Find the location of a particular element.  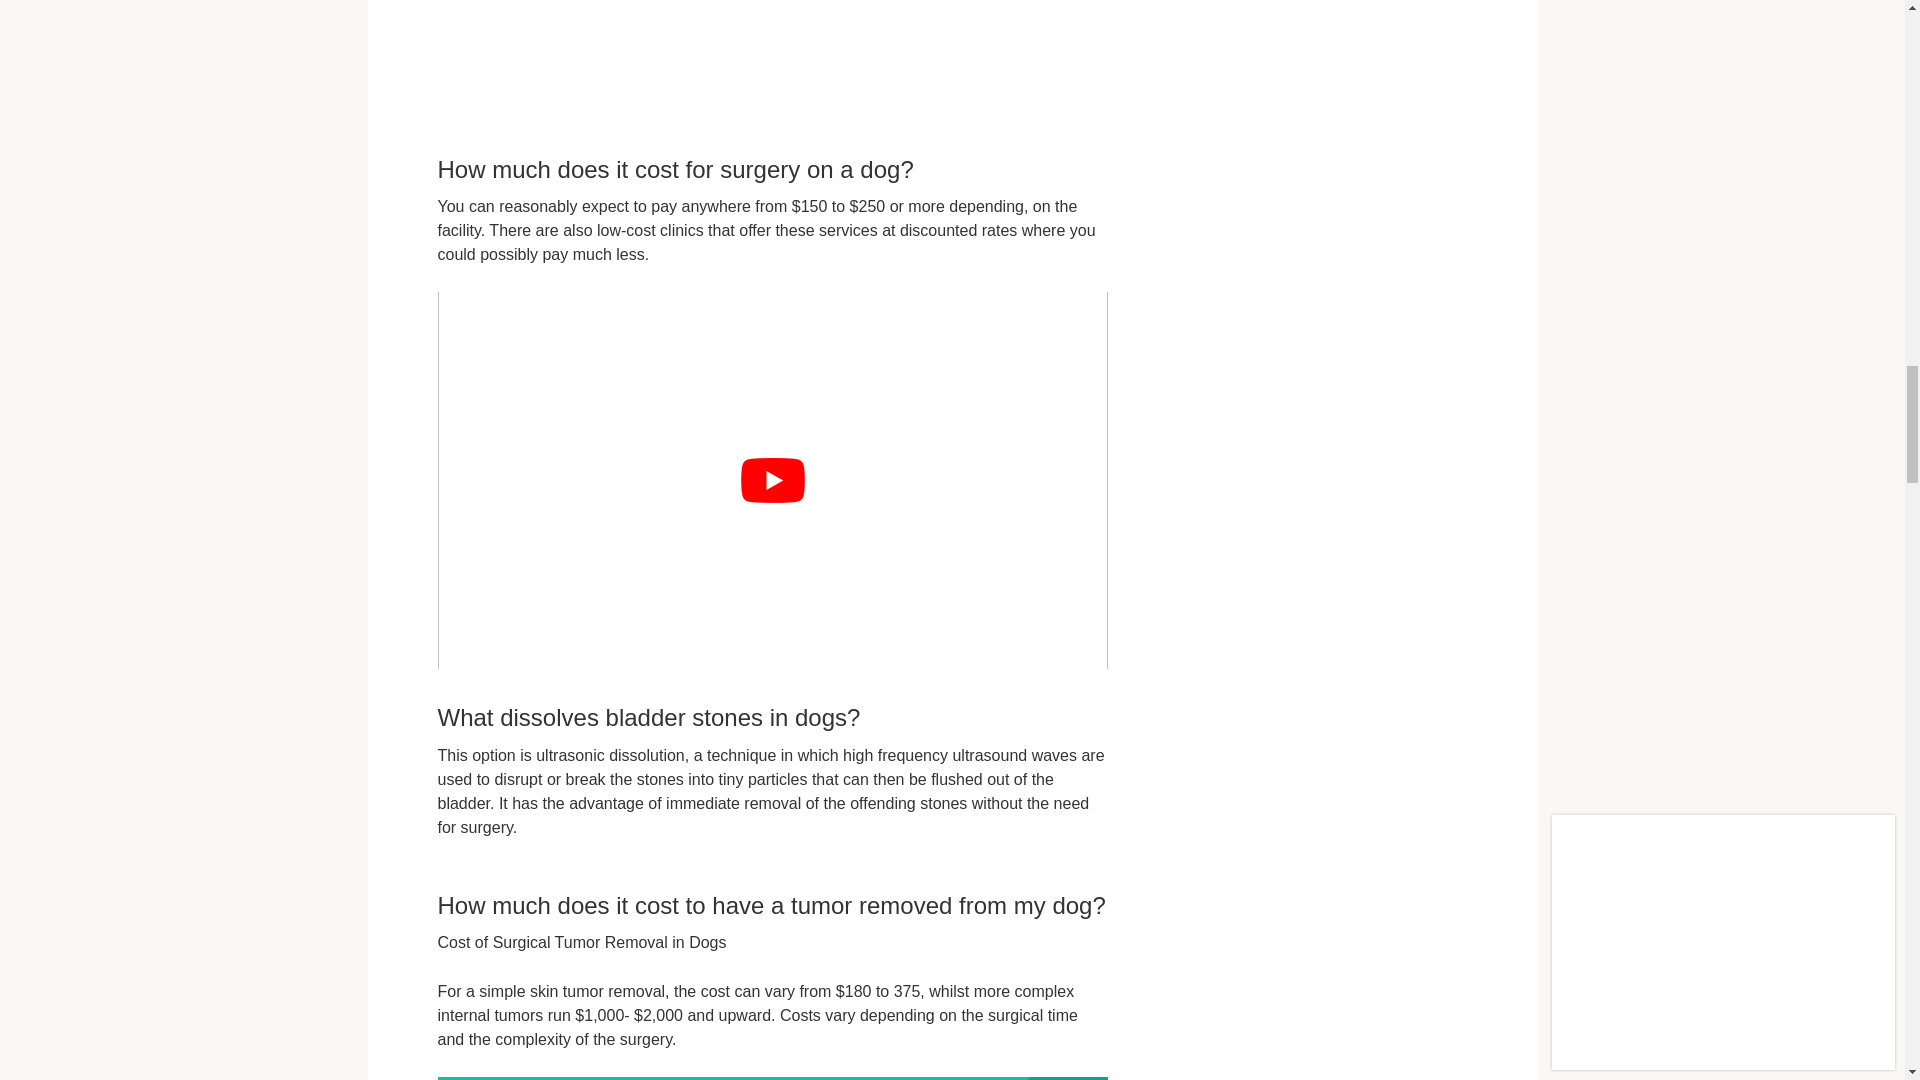

Advertisement is located at coordinates (562, 55).